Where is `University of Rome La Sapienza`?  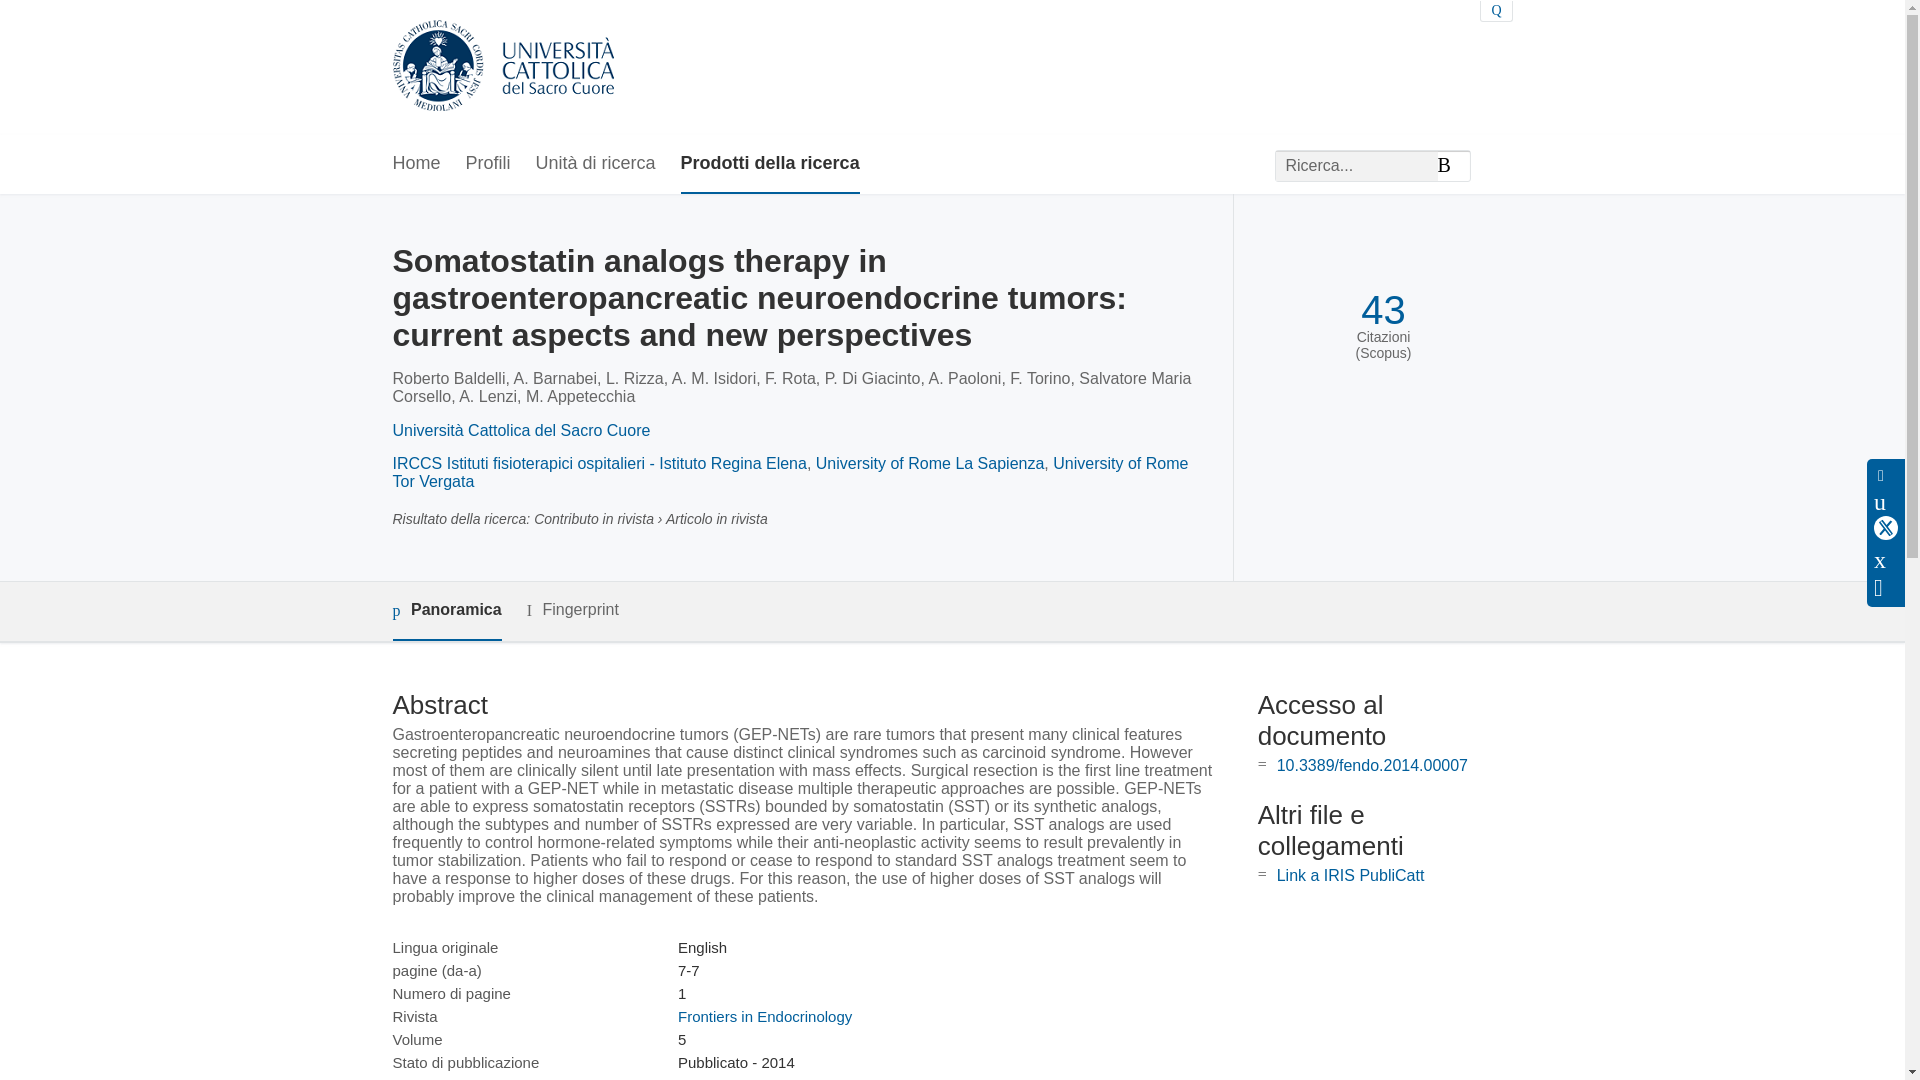 University of Rome La Sapienza is located at coordinates (930, 462).